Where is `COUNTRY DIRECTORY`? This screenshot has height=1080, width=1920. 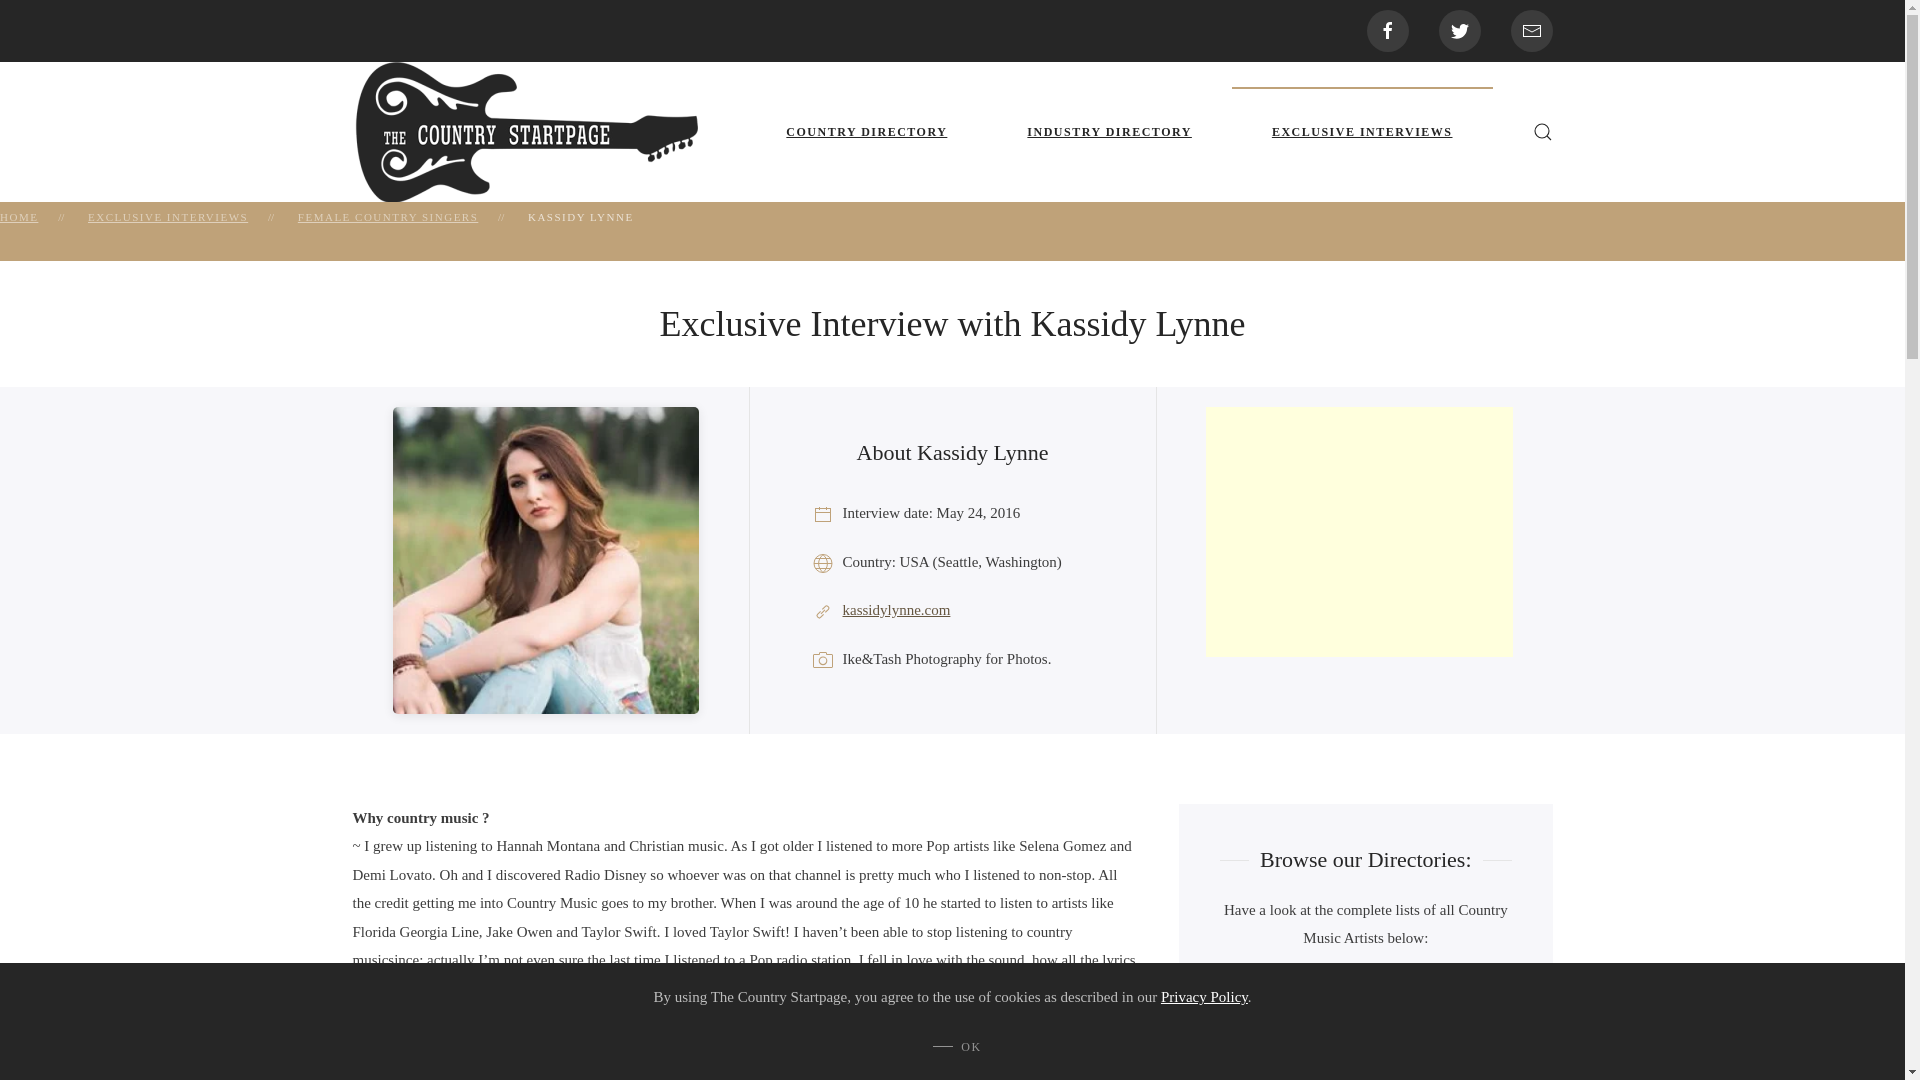
COUNTRY DIRECTORY is located at coordinates (866, 132).